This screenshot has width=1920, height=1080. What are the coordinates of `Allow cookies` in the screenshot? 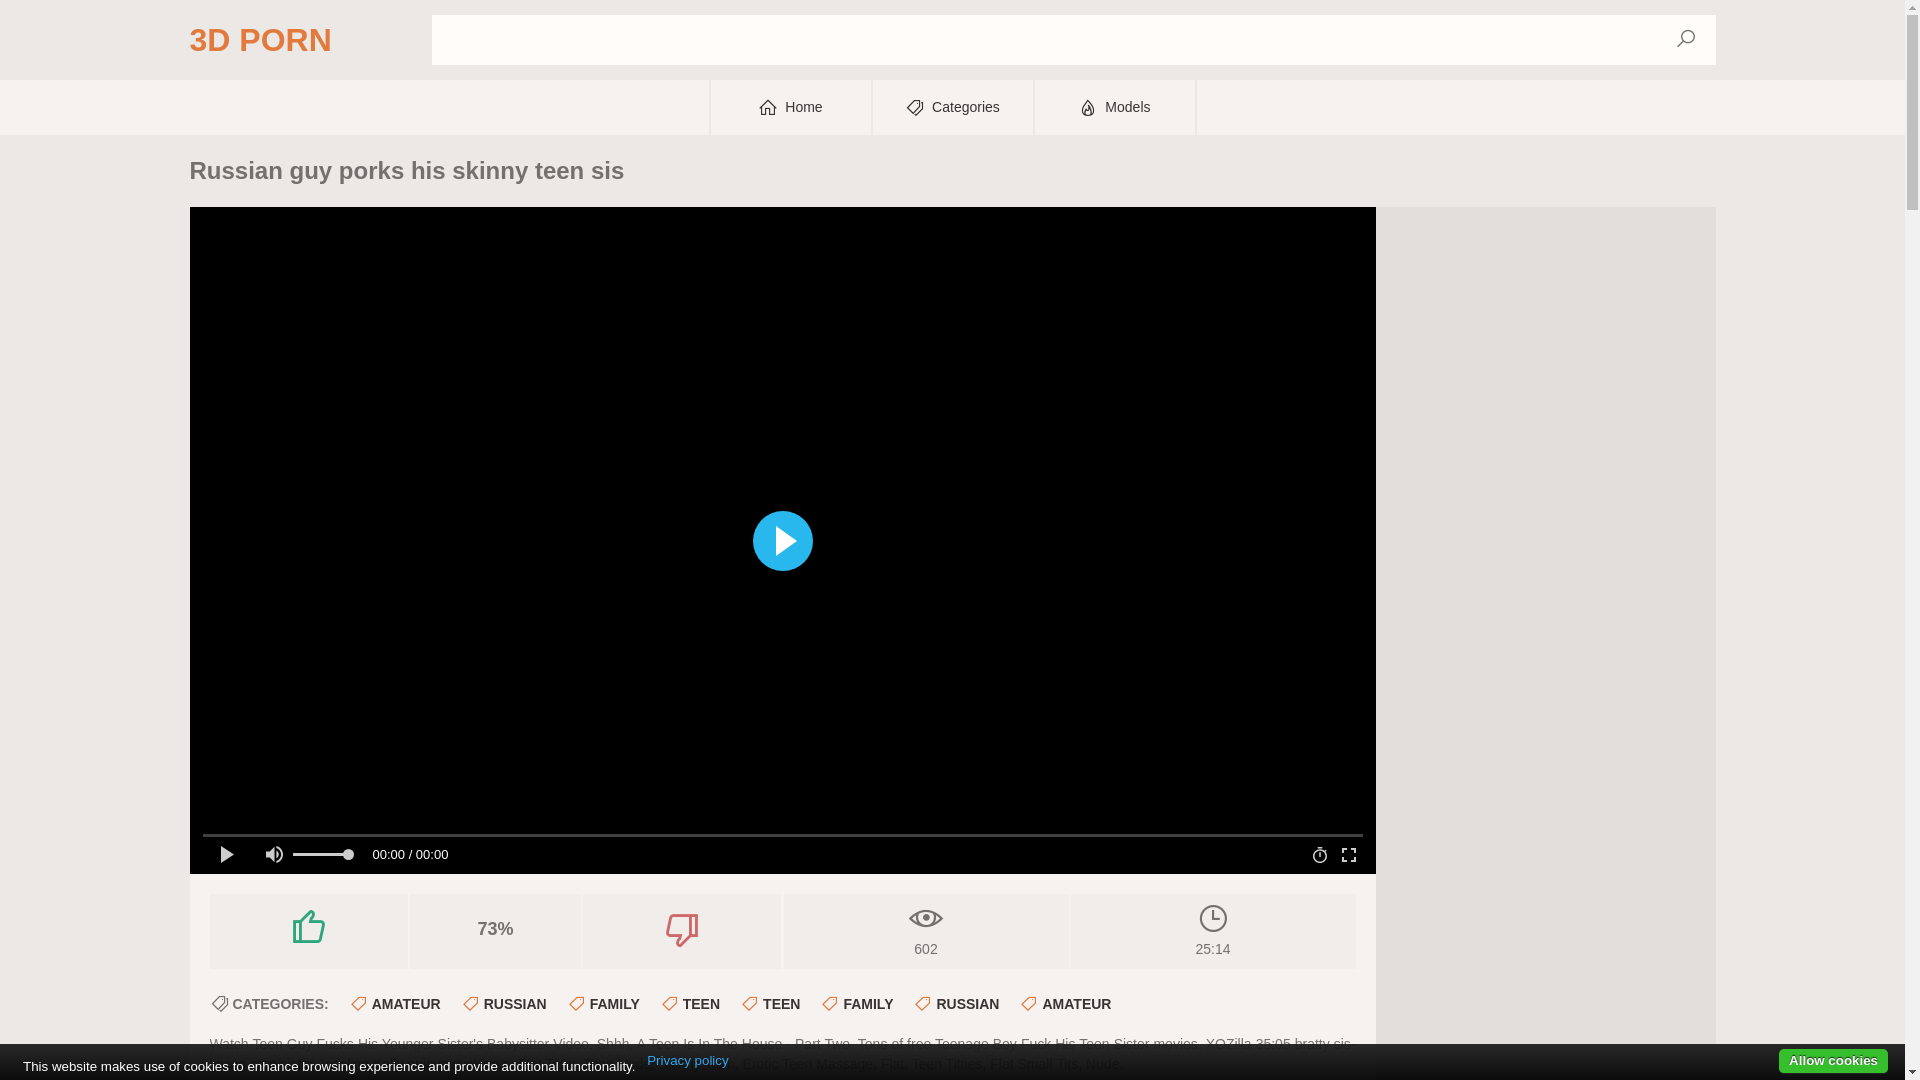 It's located at (1834, 1062).